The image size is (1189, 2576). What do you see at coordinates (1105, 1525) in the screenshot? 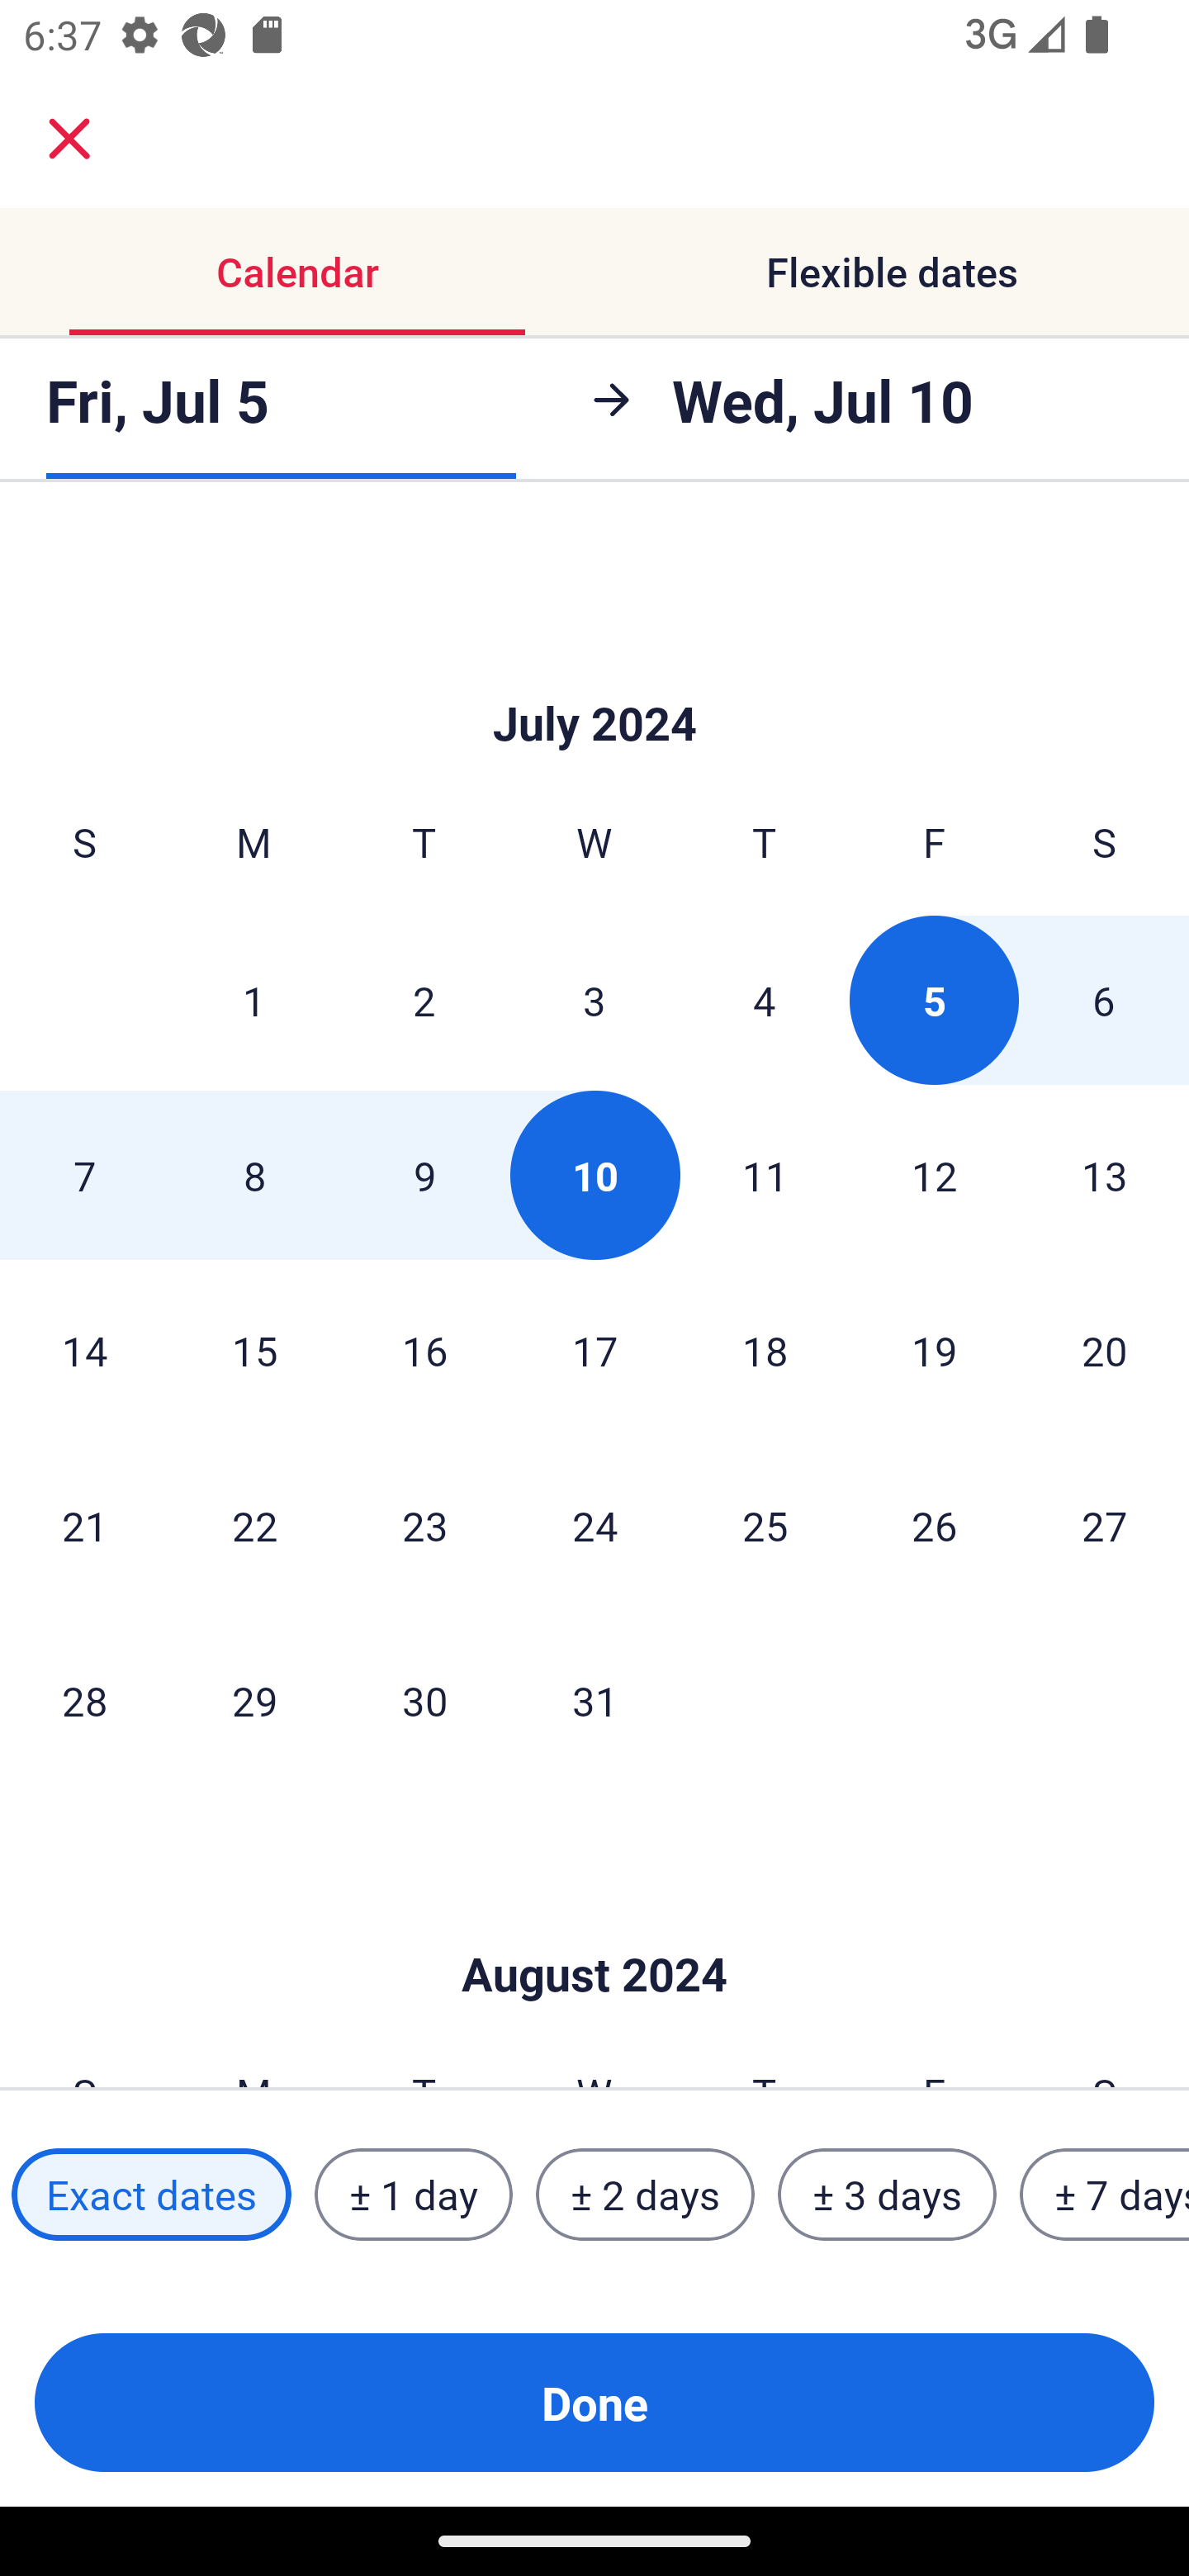
I see `27 Saturday, July 27, 2024` at bounding box center [1105, 1525].